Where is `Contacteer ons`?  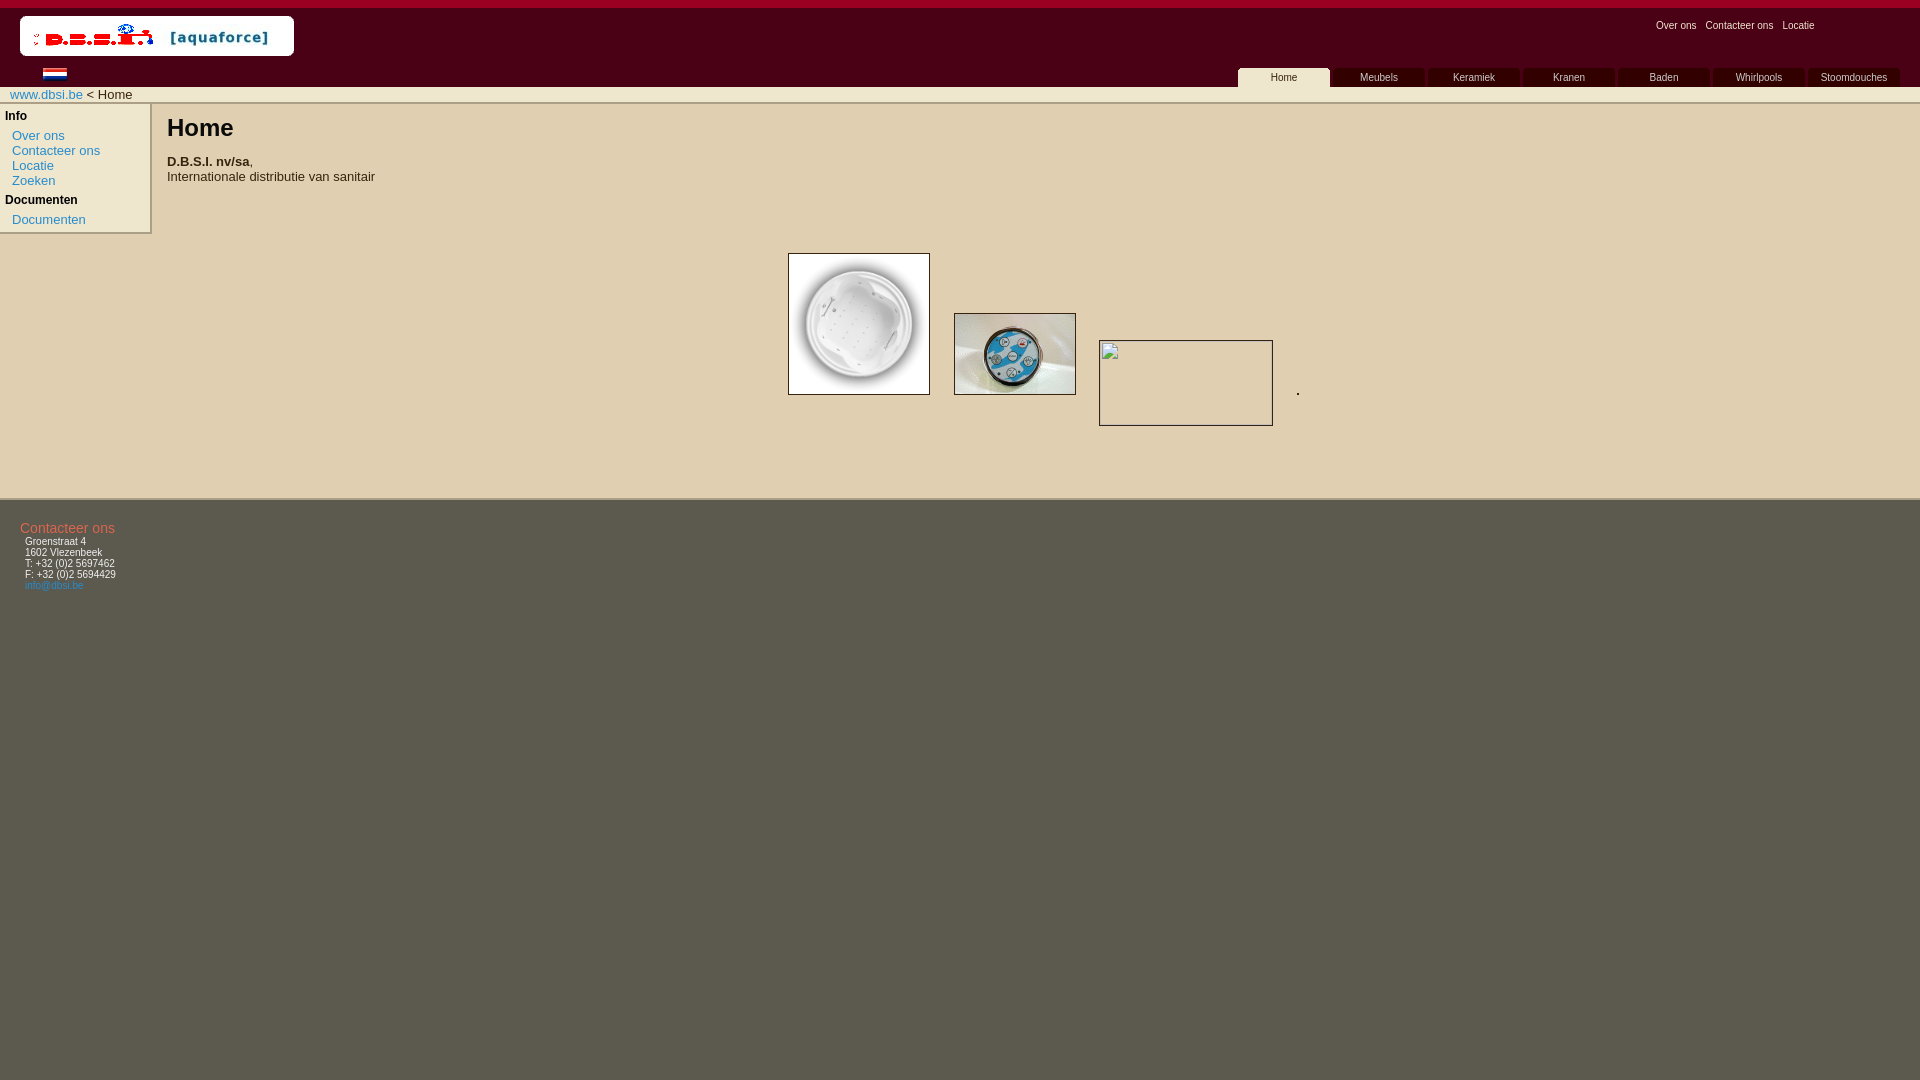
Contacteer ons is located at coordinates (1740, 26).